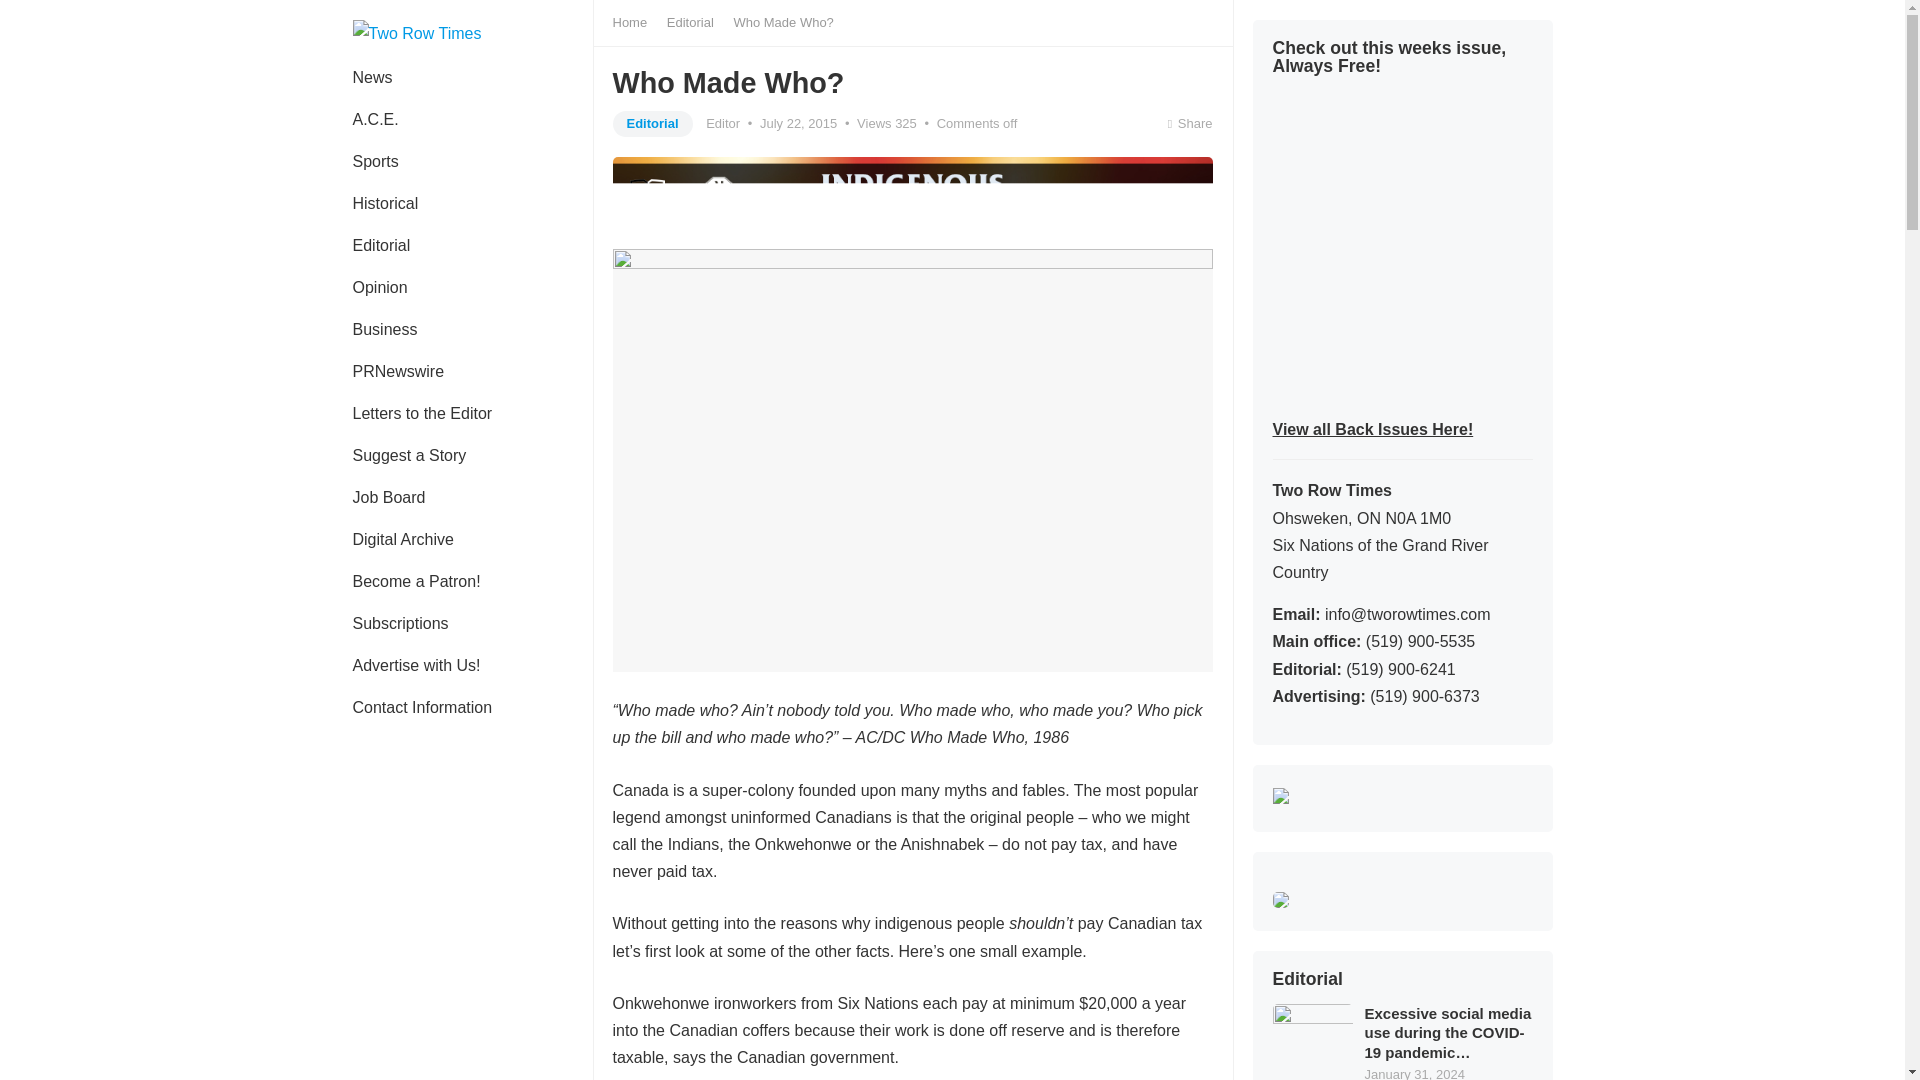 Image resolution: width=1920 pixels, height=1080 pixels. What do you see at coordinates (388, 498) in the screenshot?
I see `Job Board` at bounding box center [388, 498].